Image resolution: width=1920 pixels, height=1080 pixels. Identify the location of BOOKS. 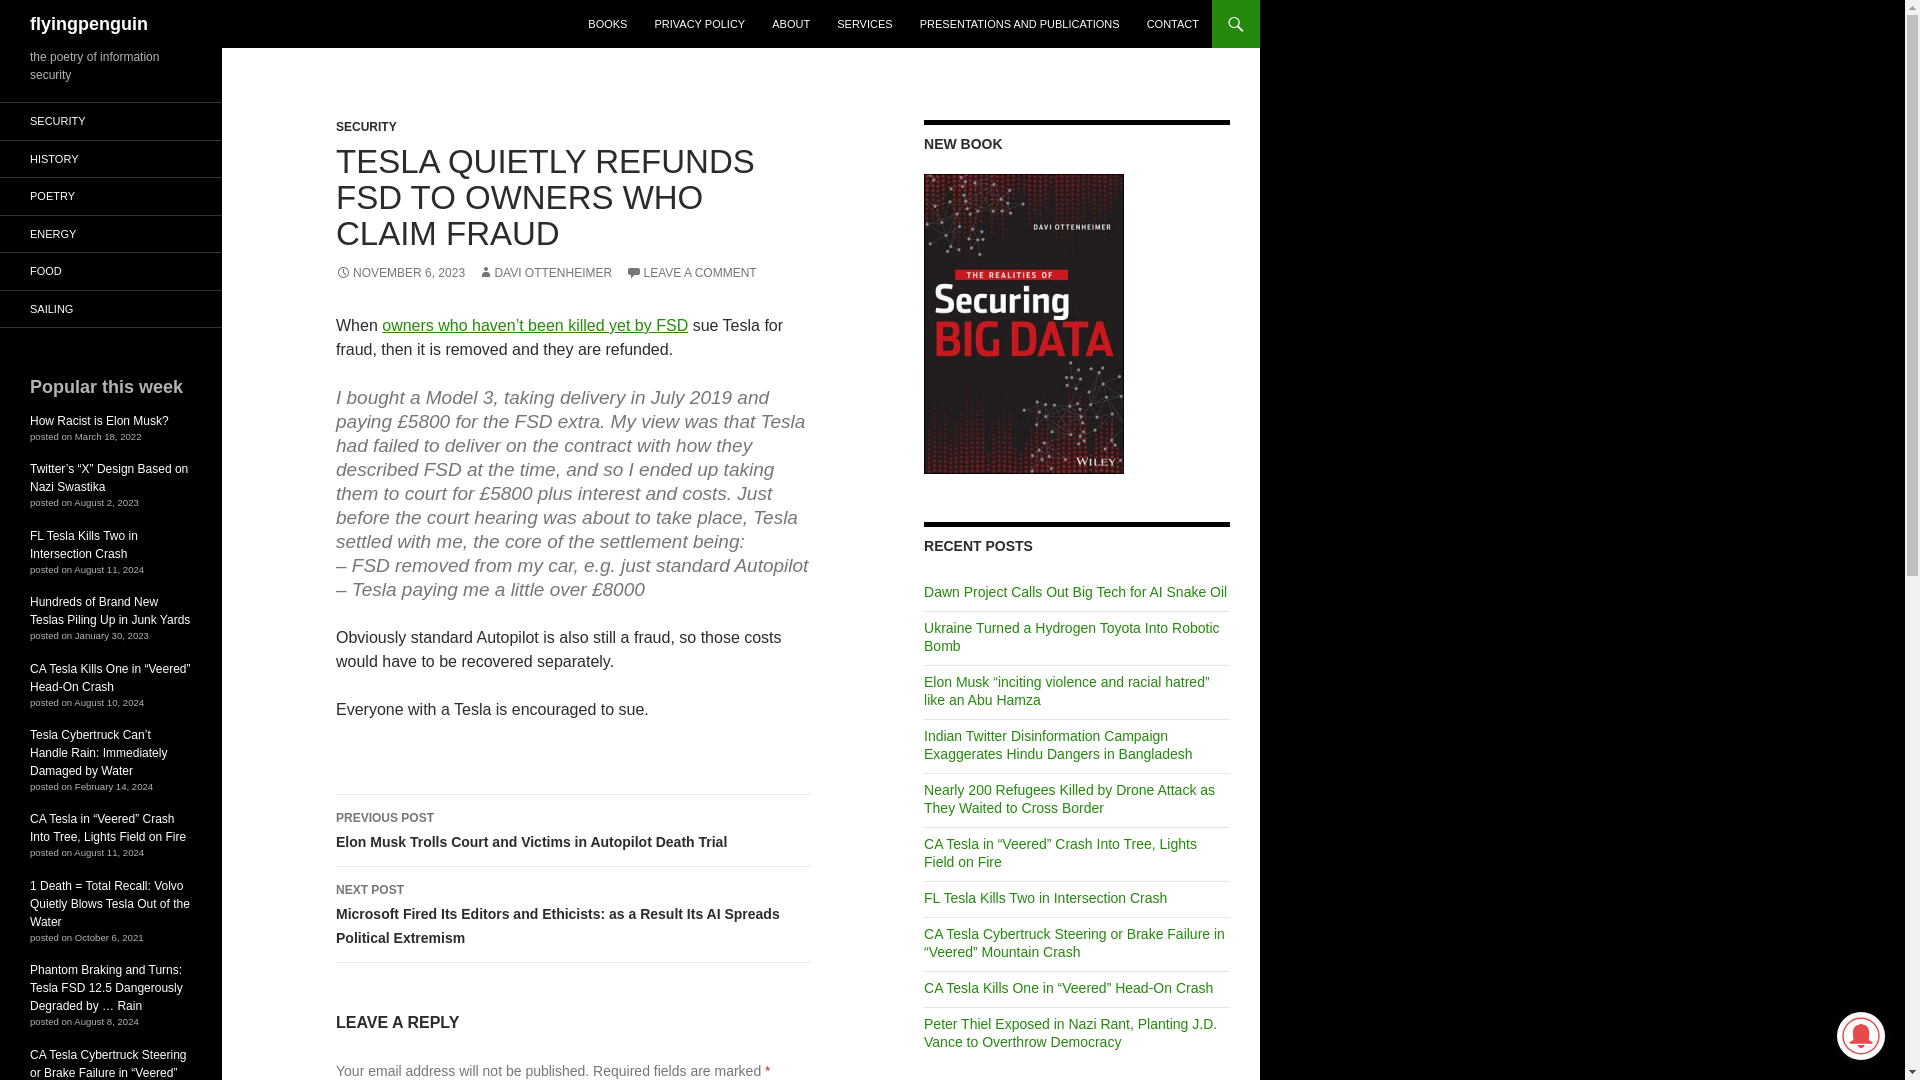
(608, 24).